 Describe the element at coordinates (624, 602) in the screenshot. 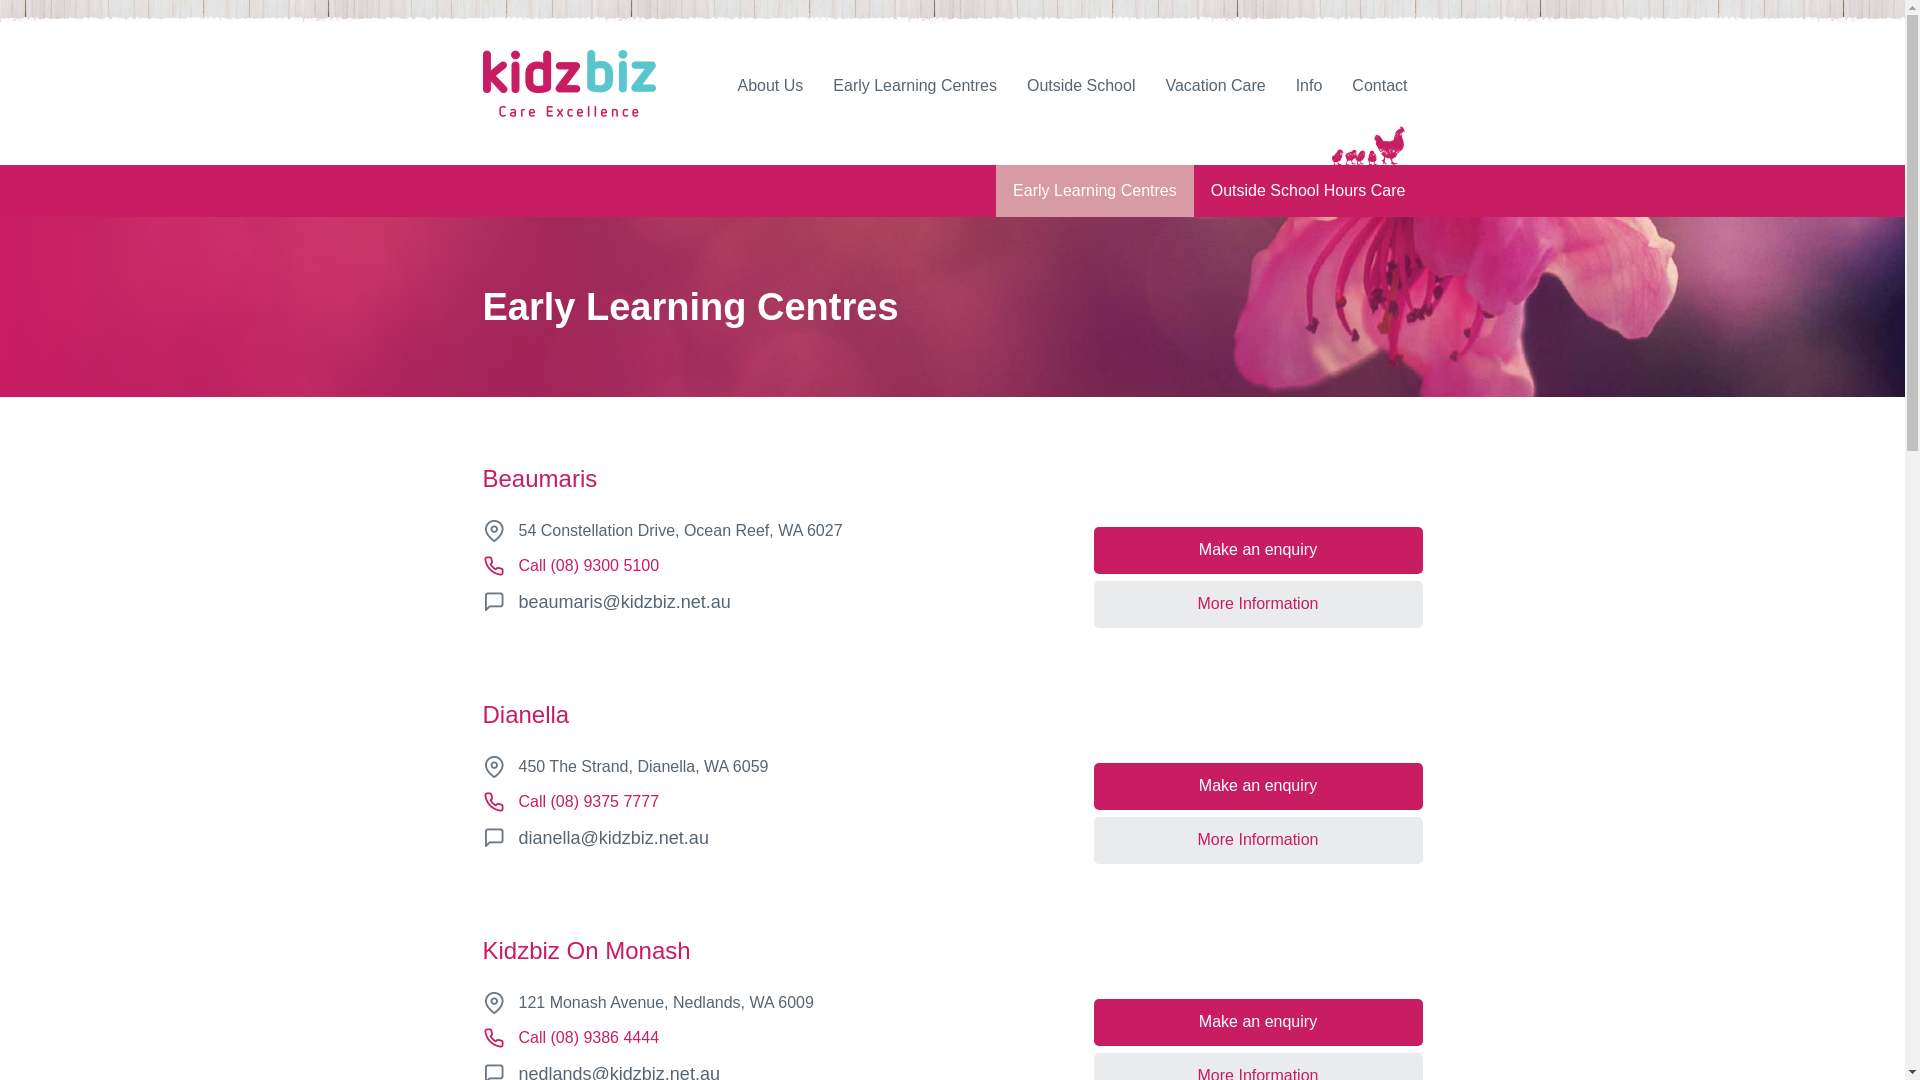

I see `beaumaris@kidzbiz.net.au` at that location.